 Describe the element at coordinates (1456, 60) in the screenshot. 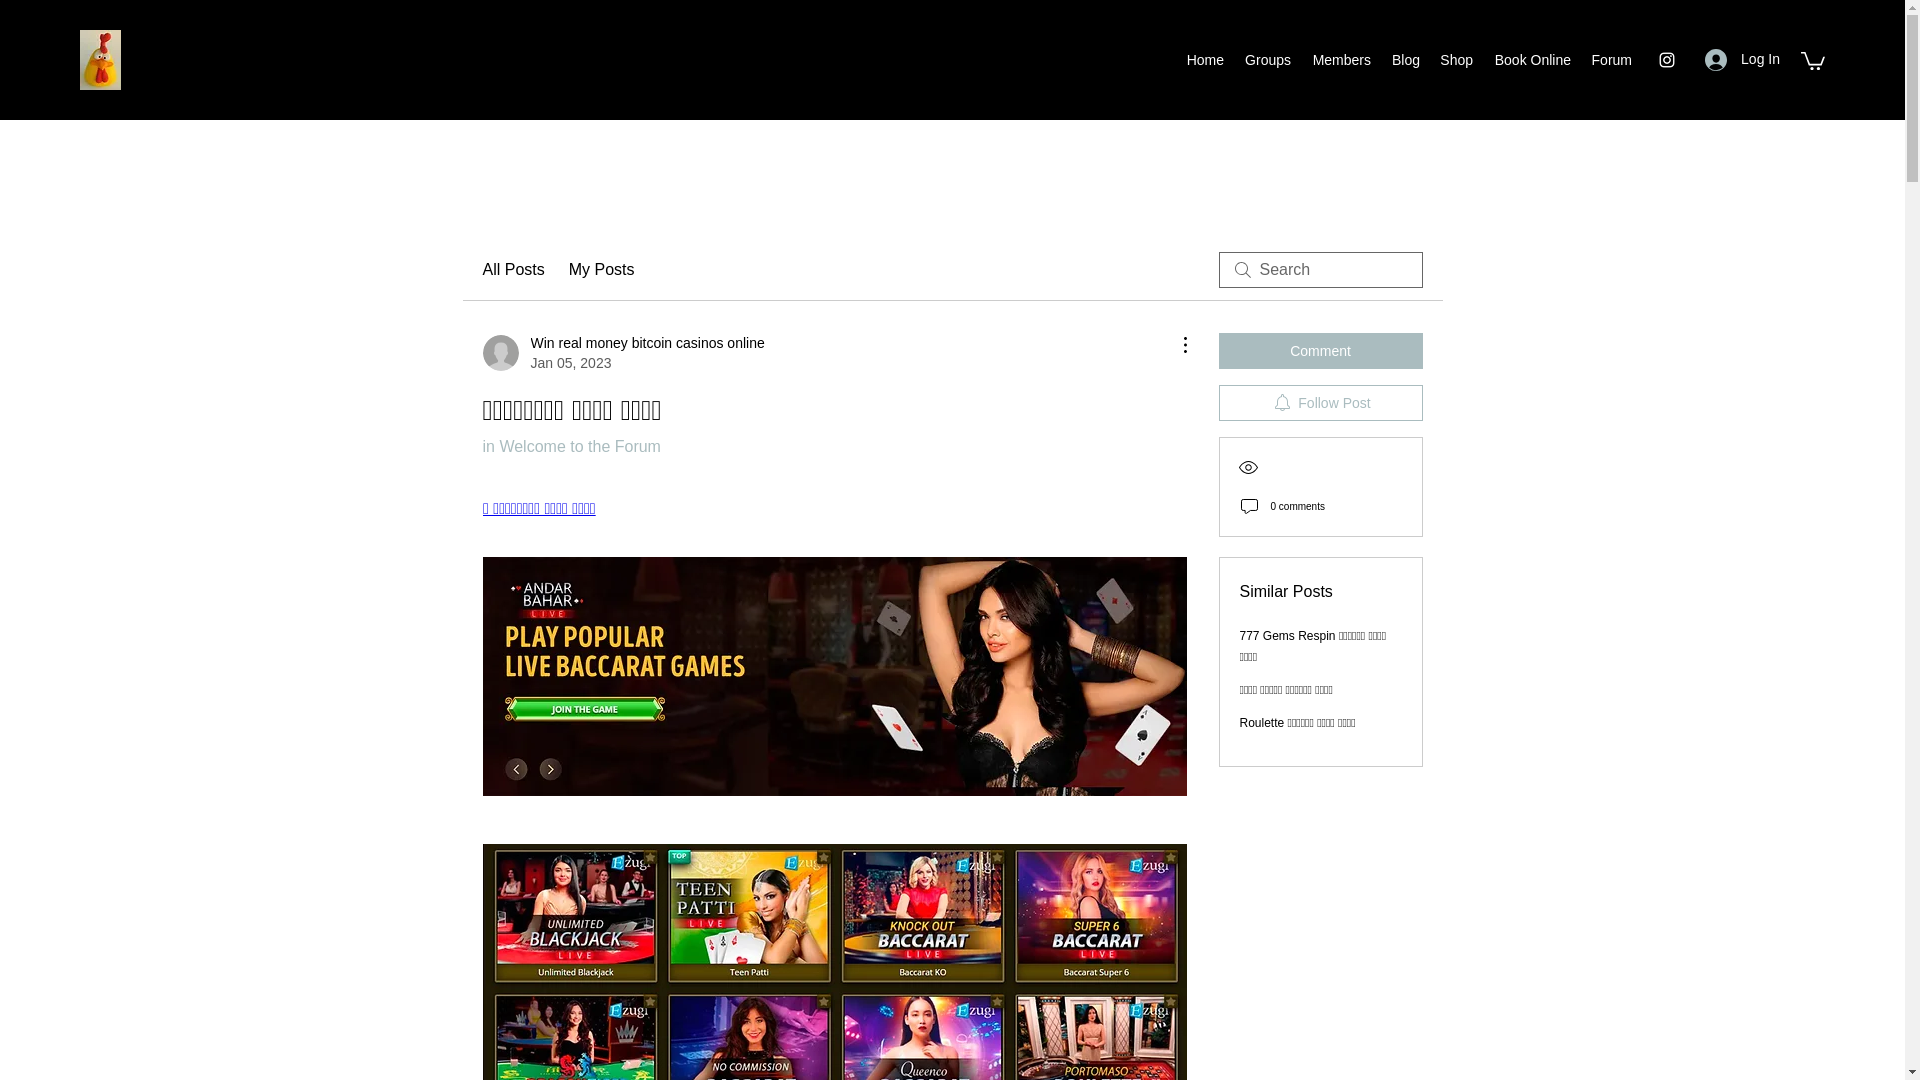

I see `My Posts` at that location.